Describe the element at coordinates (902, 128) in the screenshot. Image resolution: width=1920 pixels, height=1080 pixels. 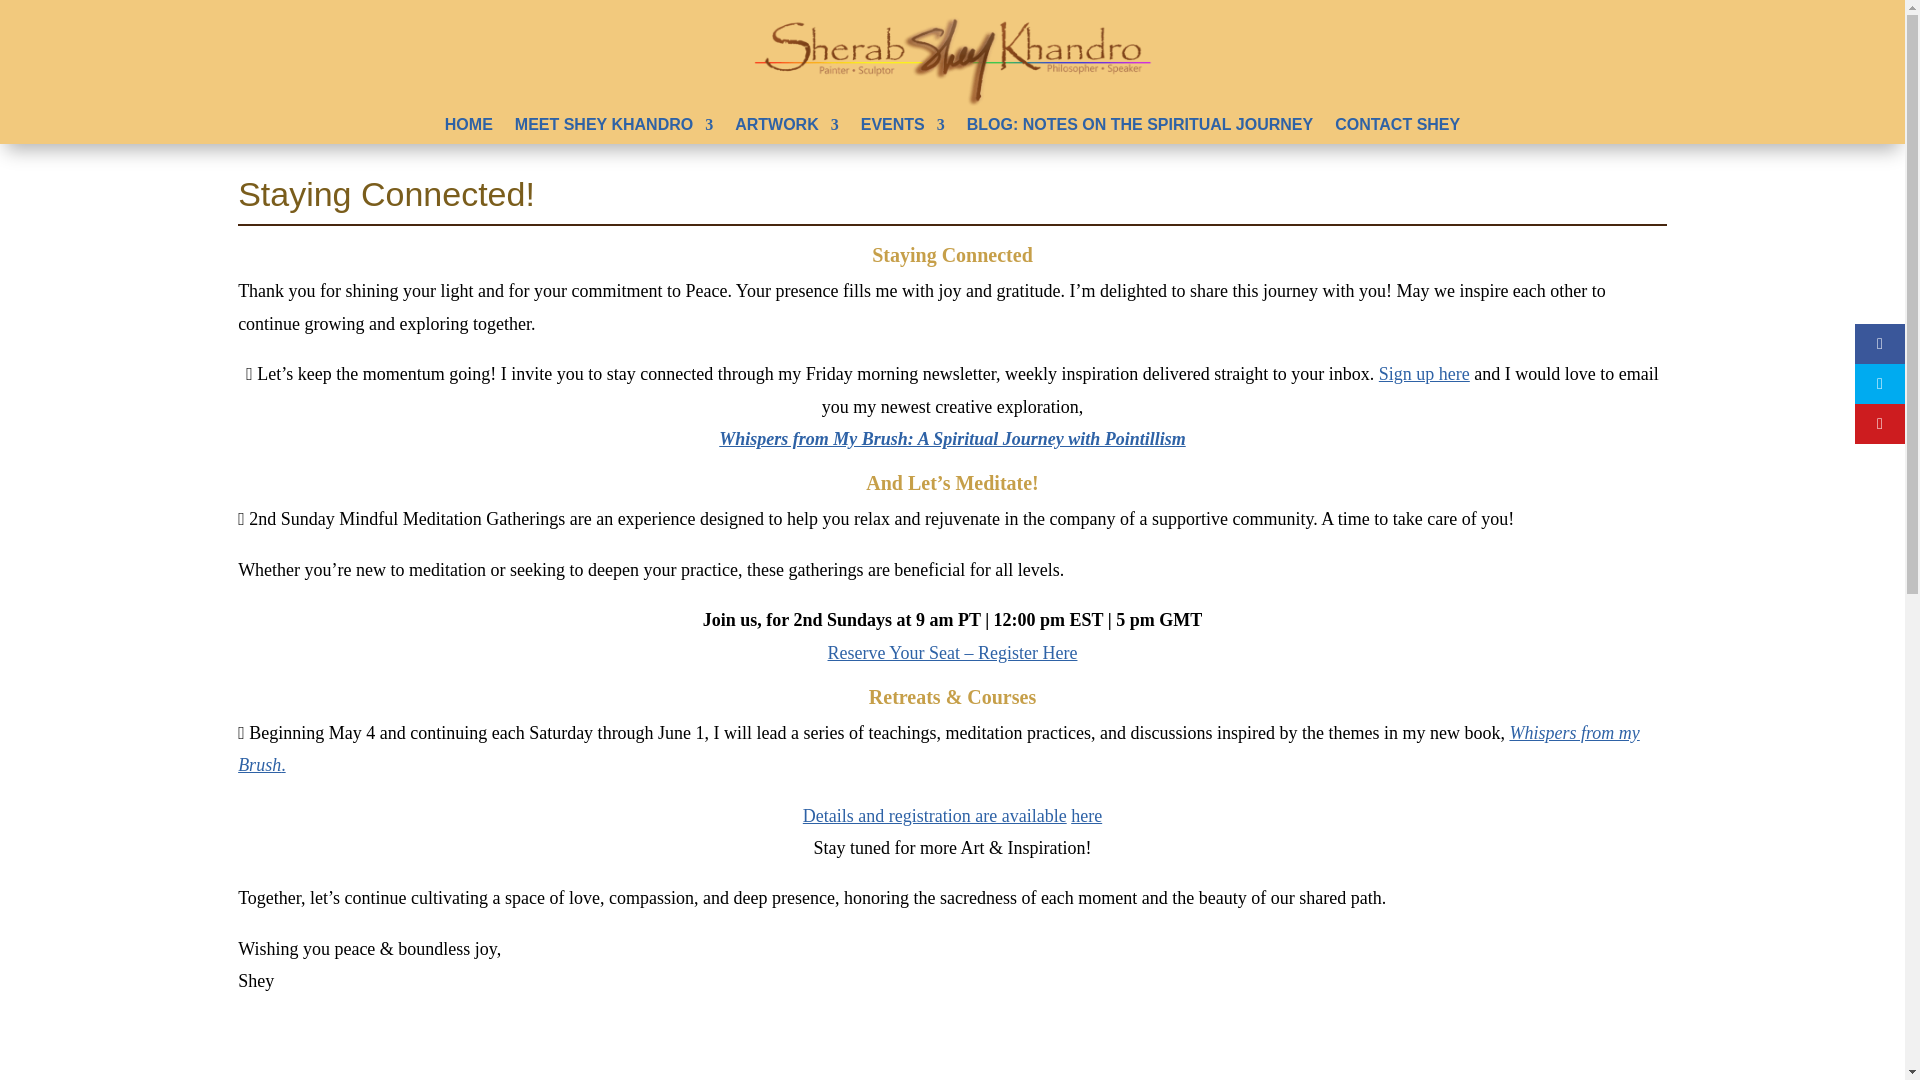
I see `EVENTS` at that location.